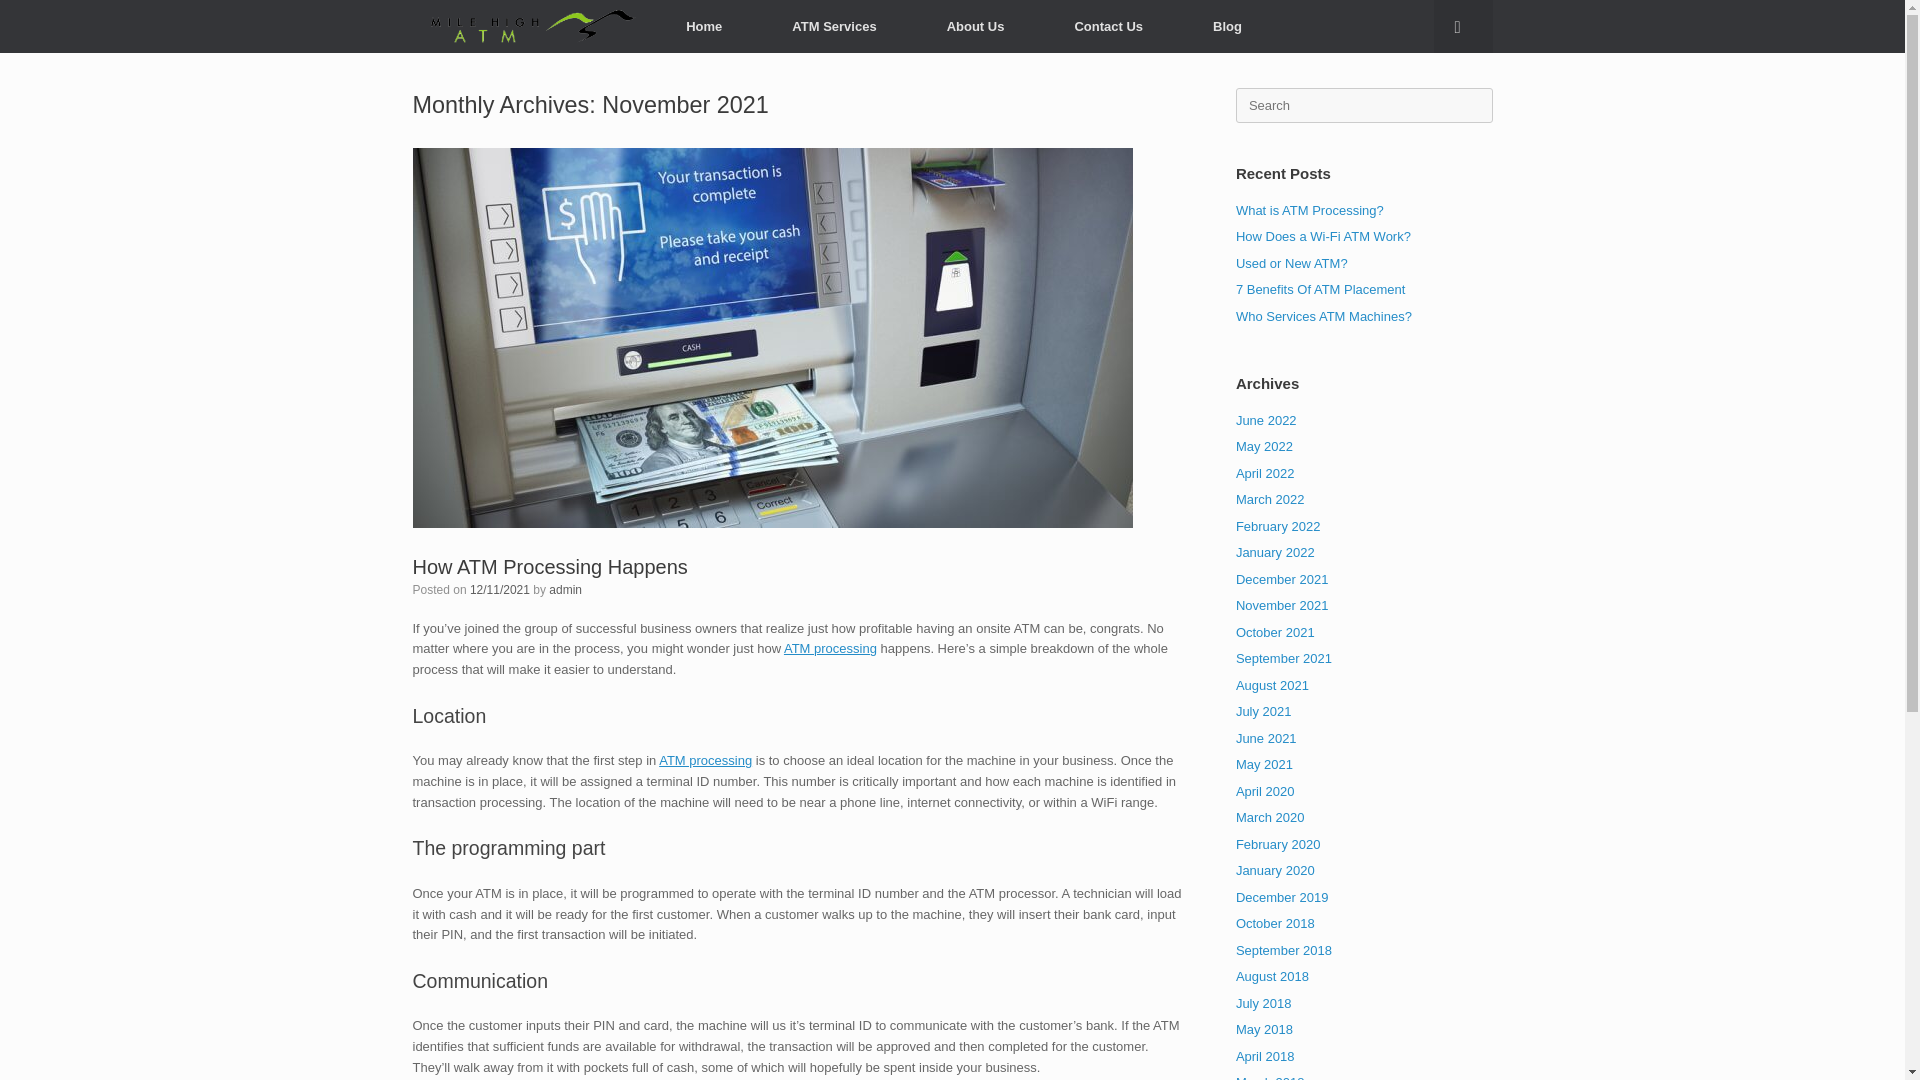 This screenshot has width=1920, height=1080. I want to click on May 2021, so click(1264, 764).